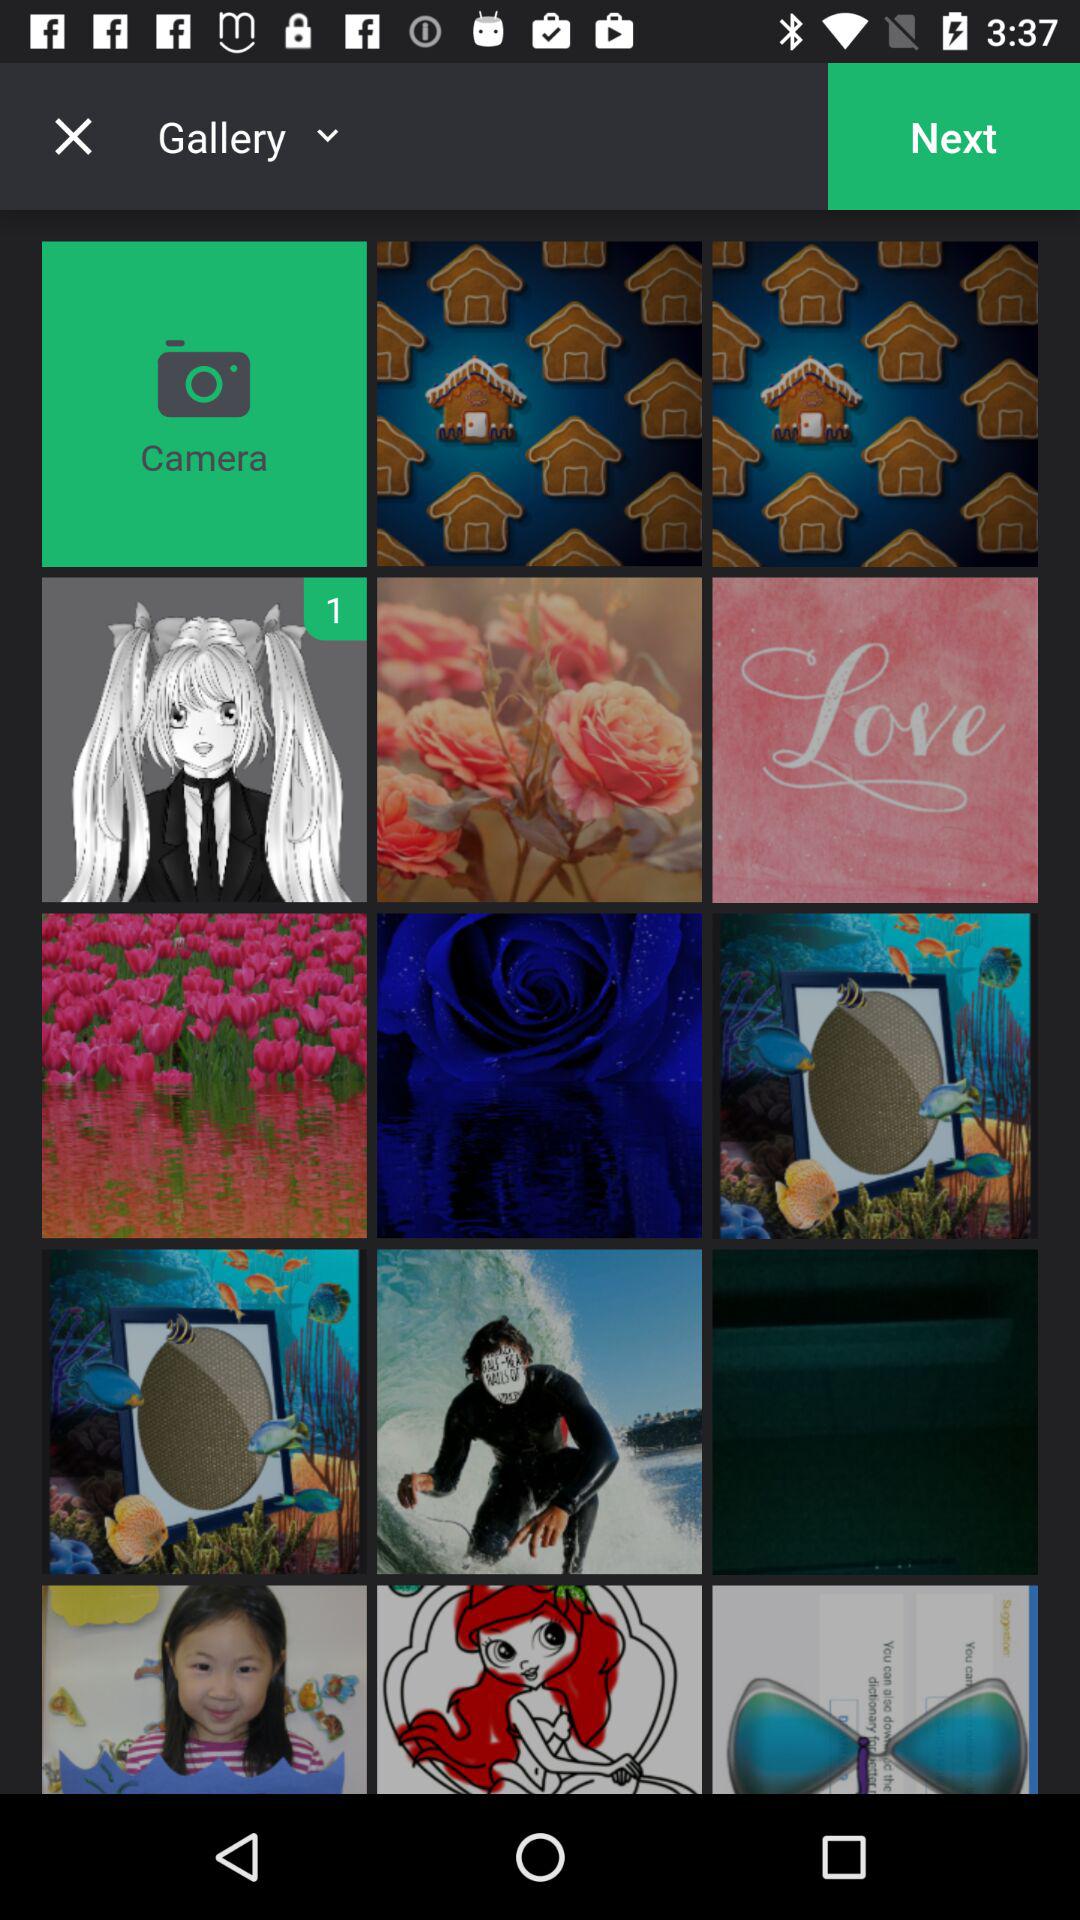 The width and height of the screenshot is (1080, 1920). I want to click on exit out of gallery, so click(73, 136).